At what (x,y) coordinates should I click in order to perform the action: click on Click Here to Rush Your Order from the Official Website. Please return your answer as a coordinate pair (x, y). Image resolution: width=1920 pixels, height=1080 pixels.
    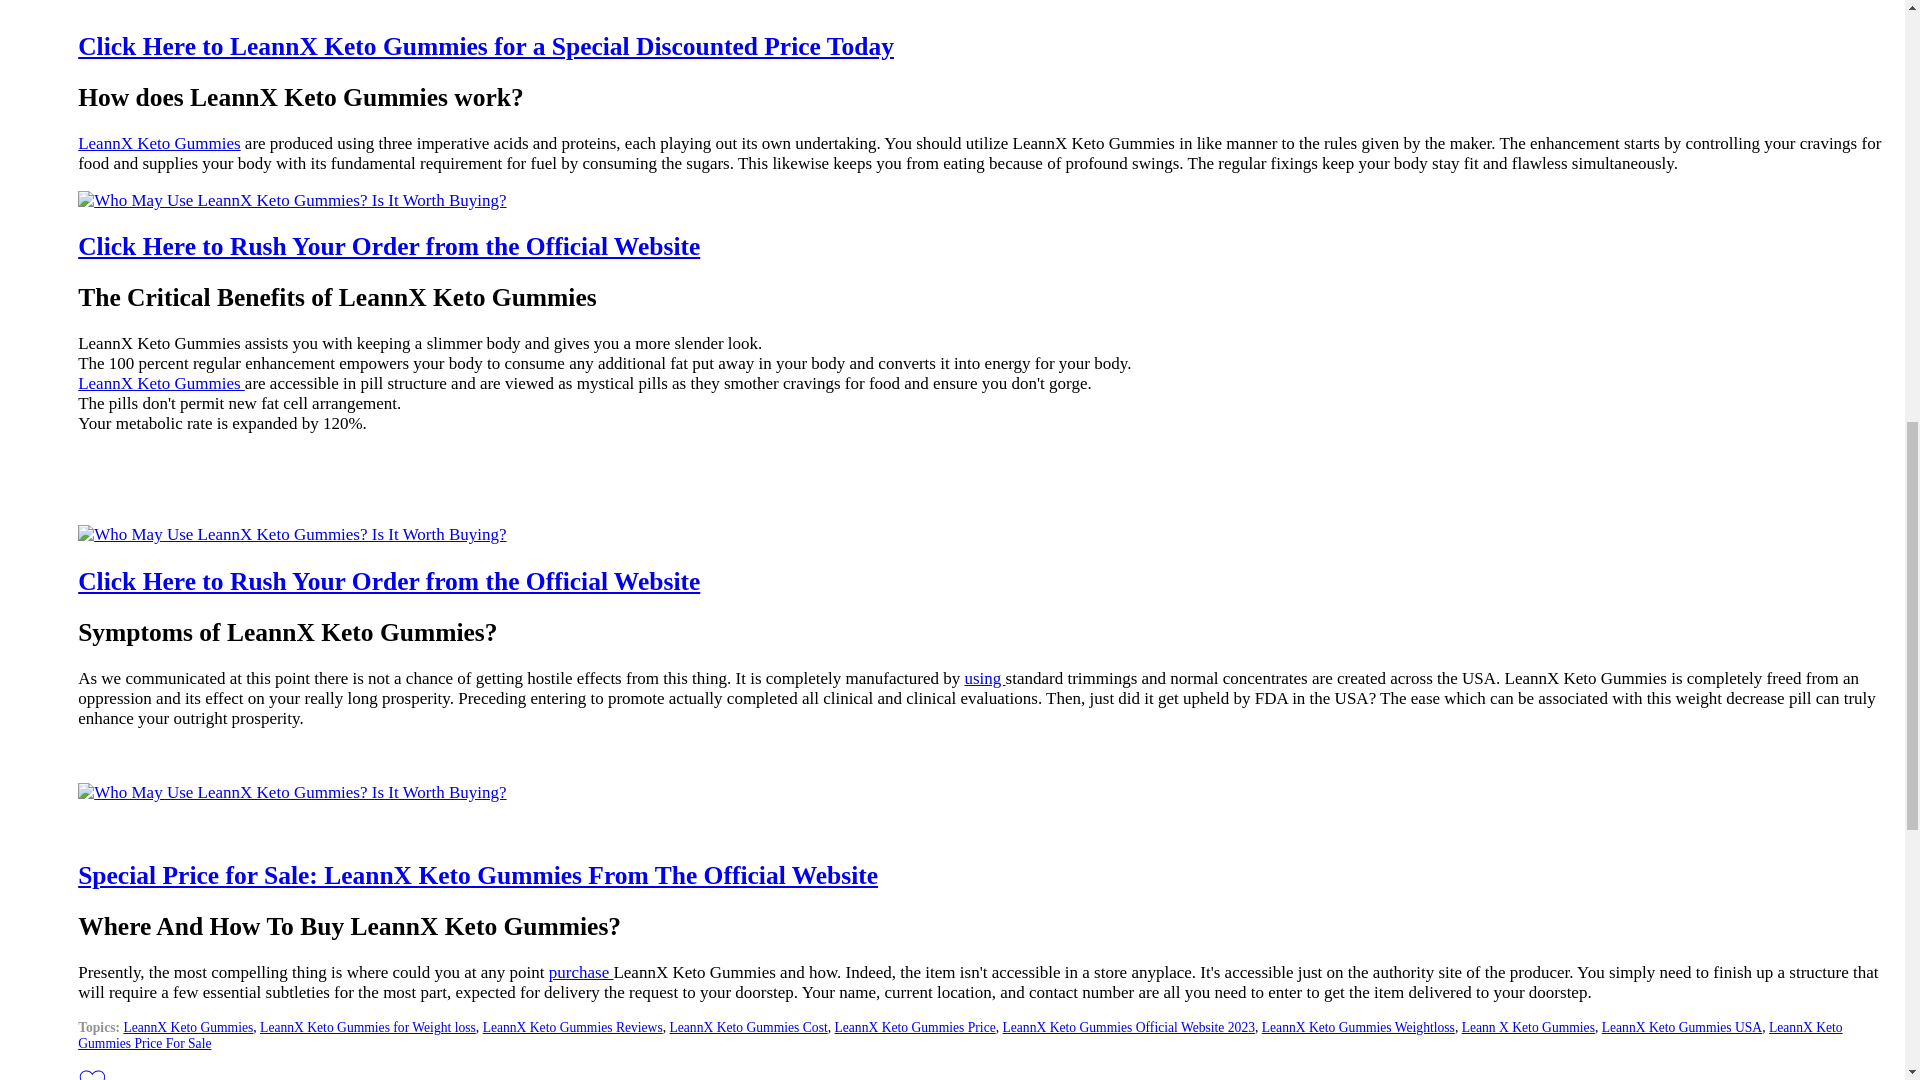
    Looking at the image, I should click on (389, 246).